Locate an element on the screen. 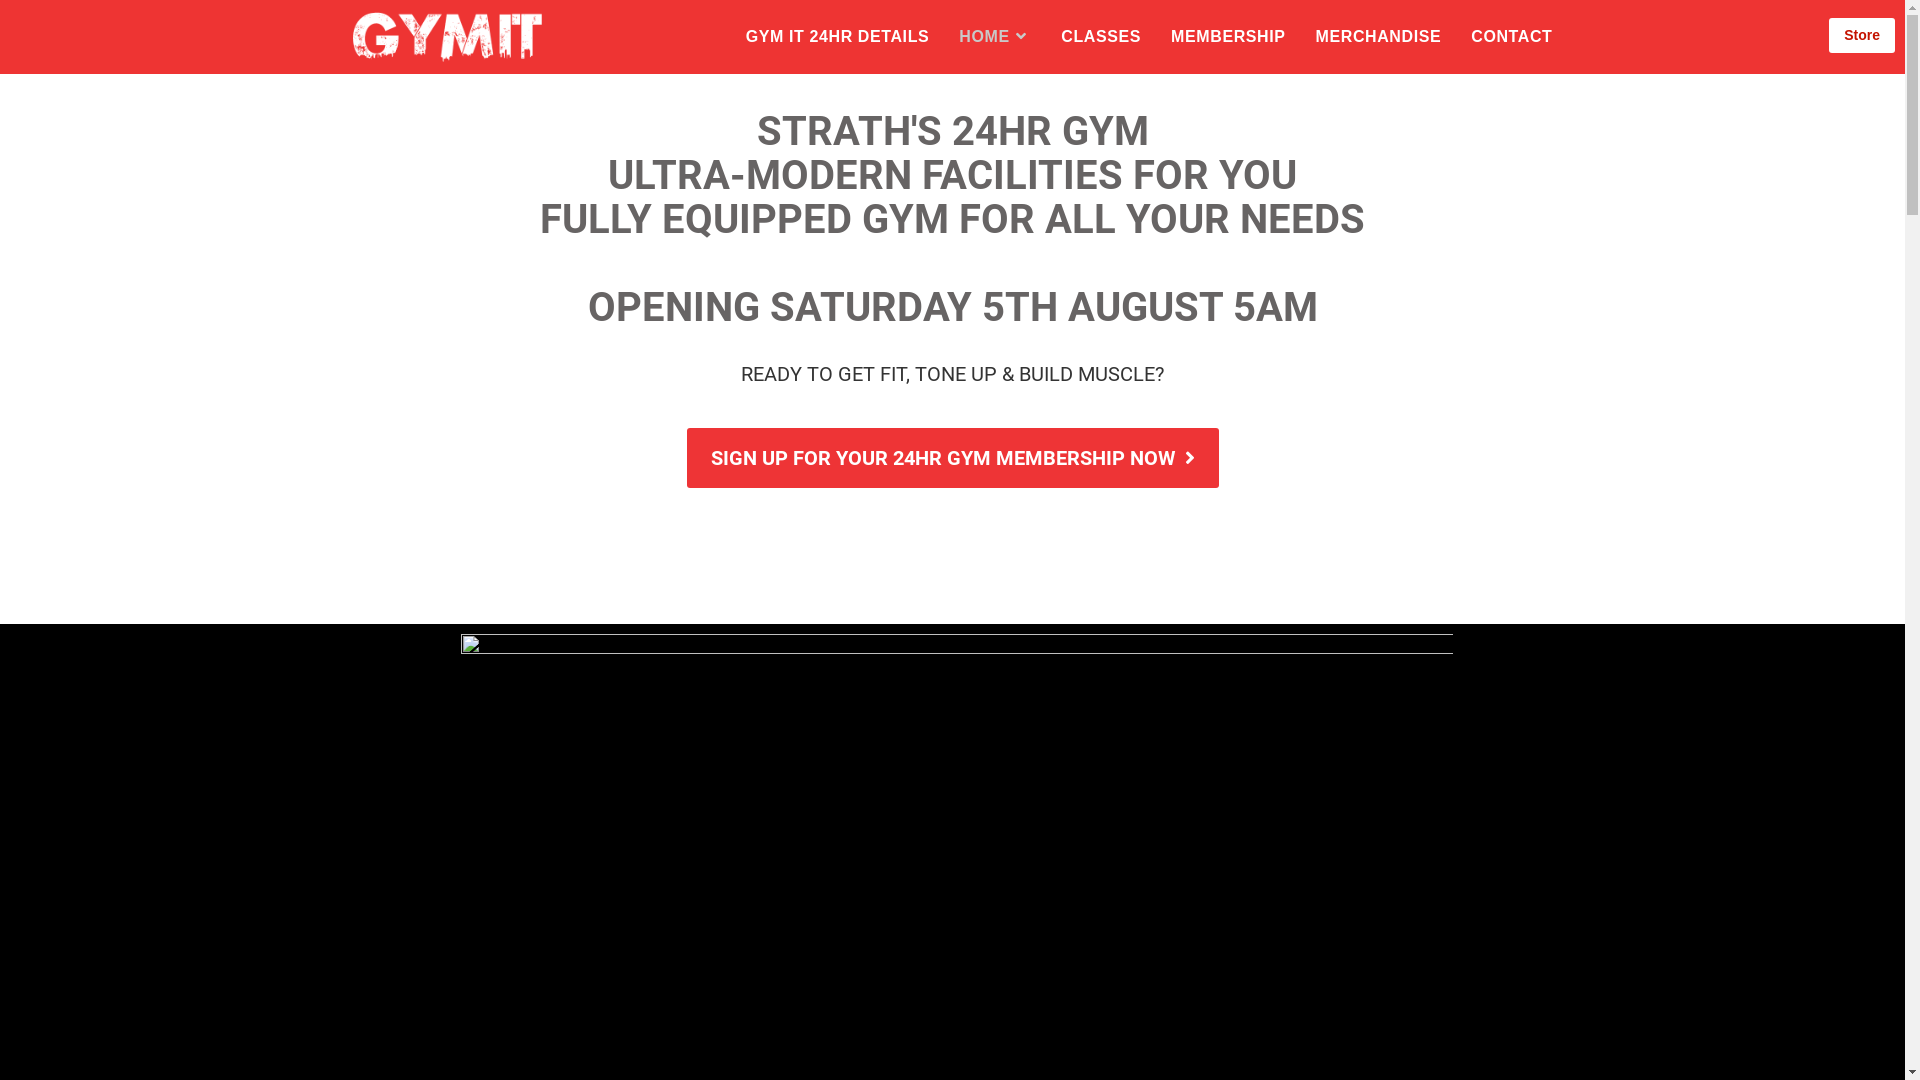 The image size is (1920, 1080). HOME is located at coordinates (995, 37).